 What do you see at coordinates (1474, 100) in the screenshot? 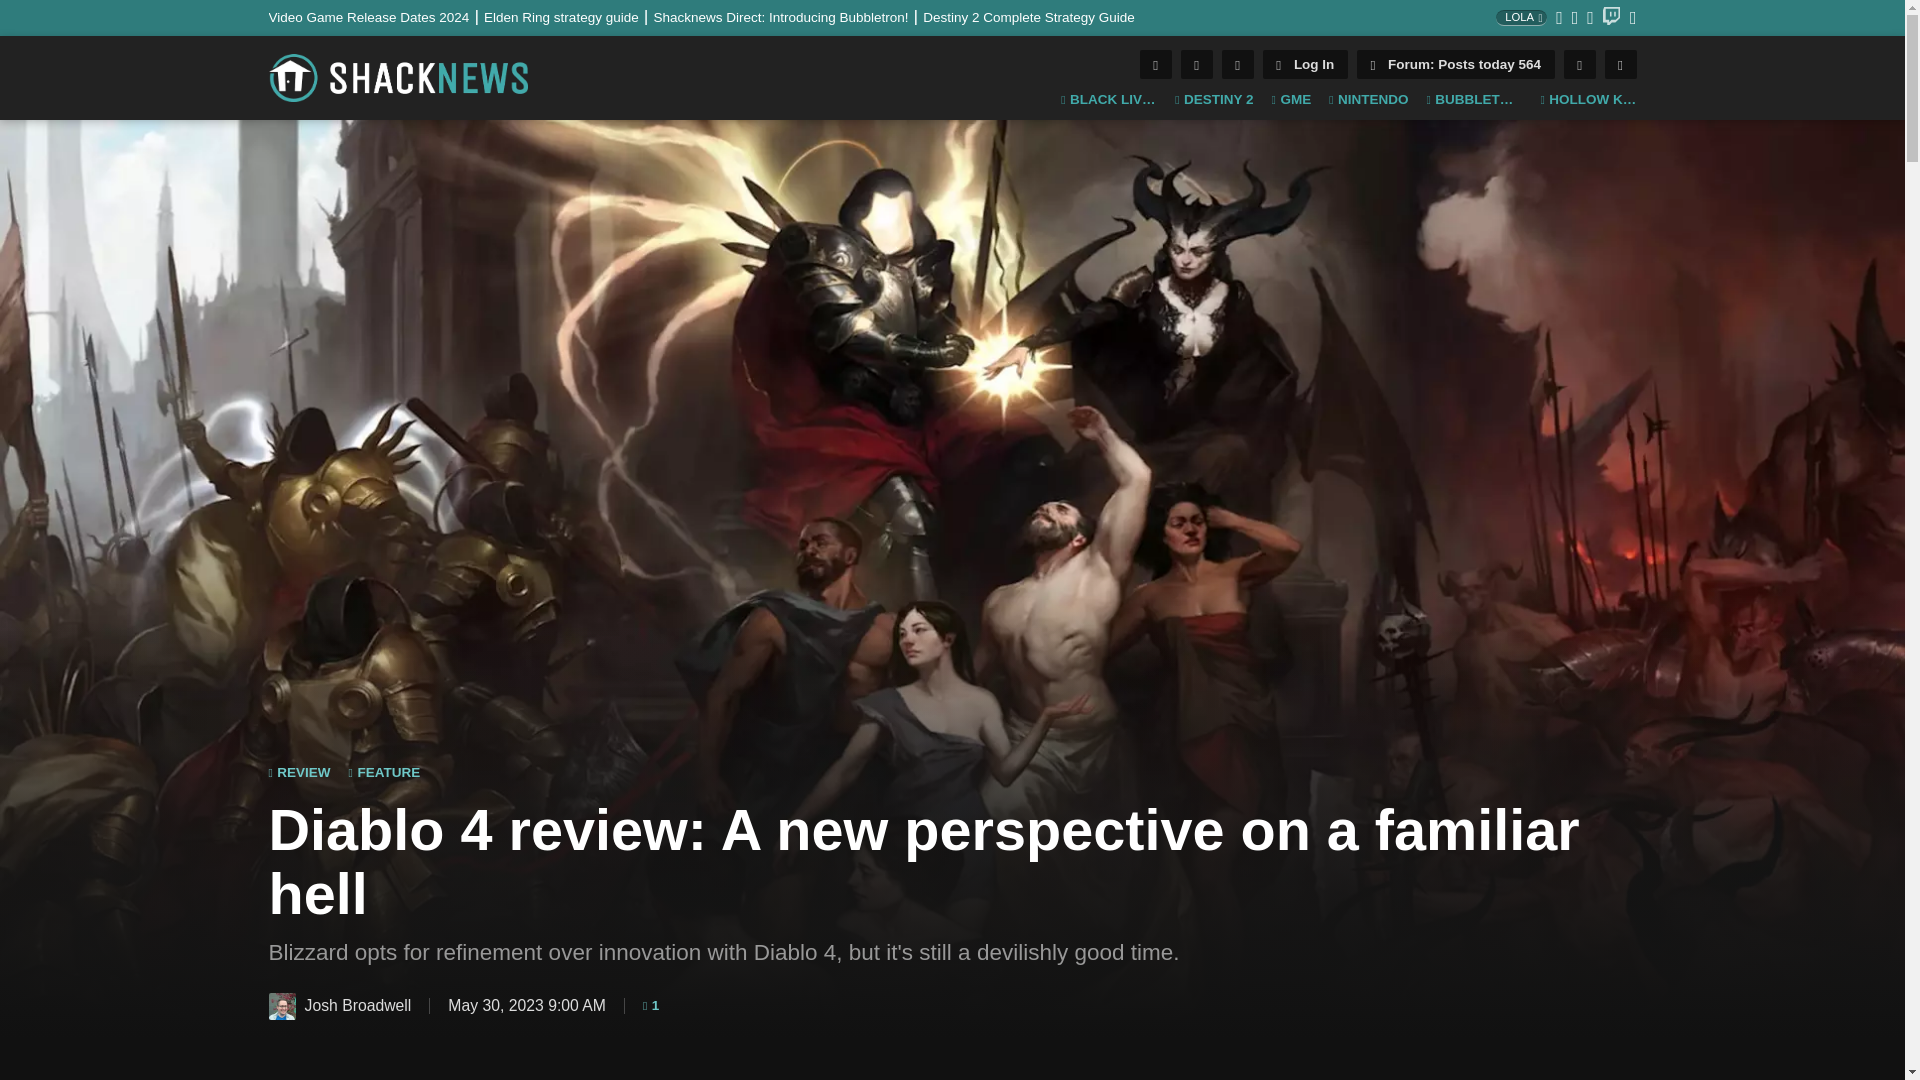
I see `BUBBLETRON` at bounding box center [1474, 100].